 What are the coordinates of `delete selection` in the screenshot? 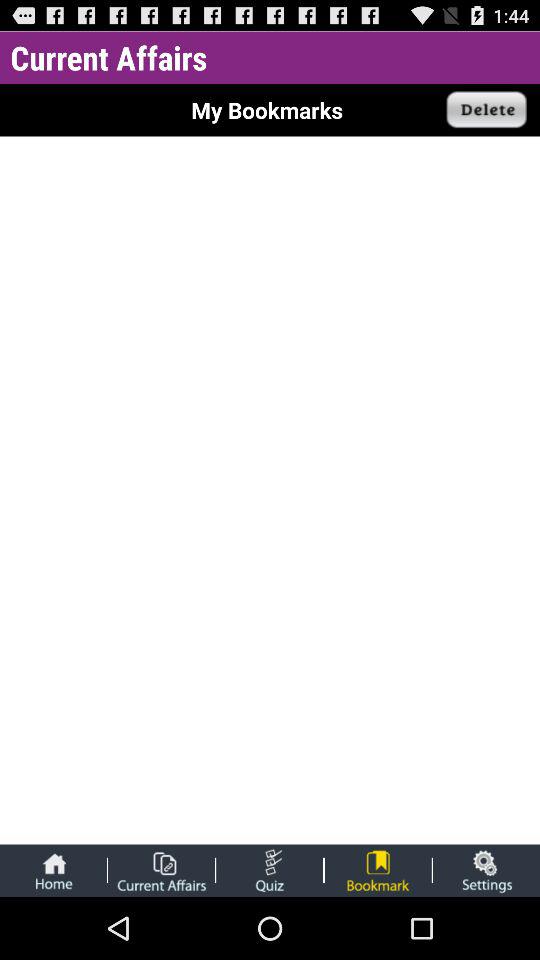 It's located at (487, 110).